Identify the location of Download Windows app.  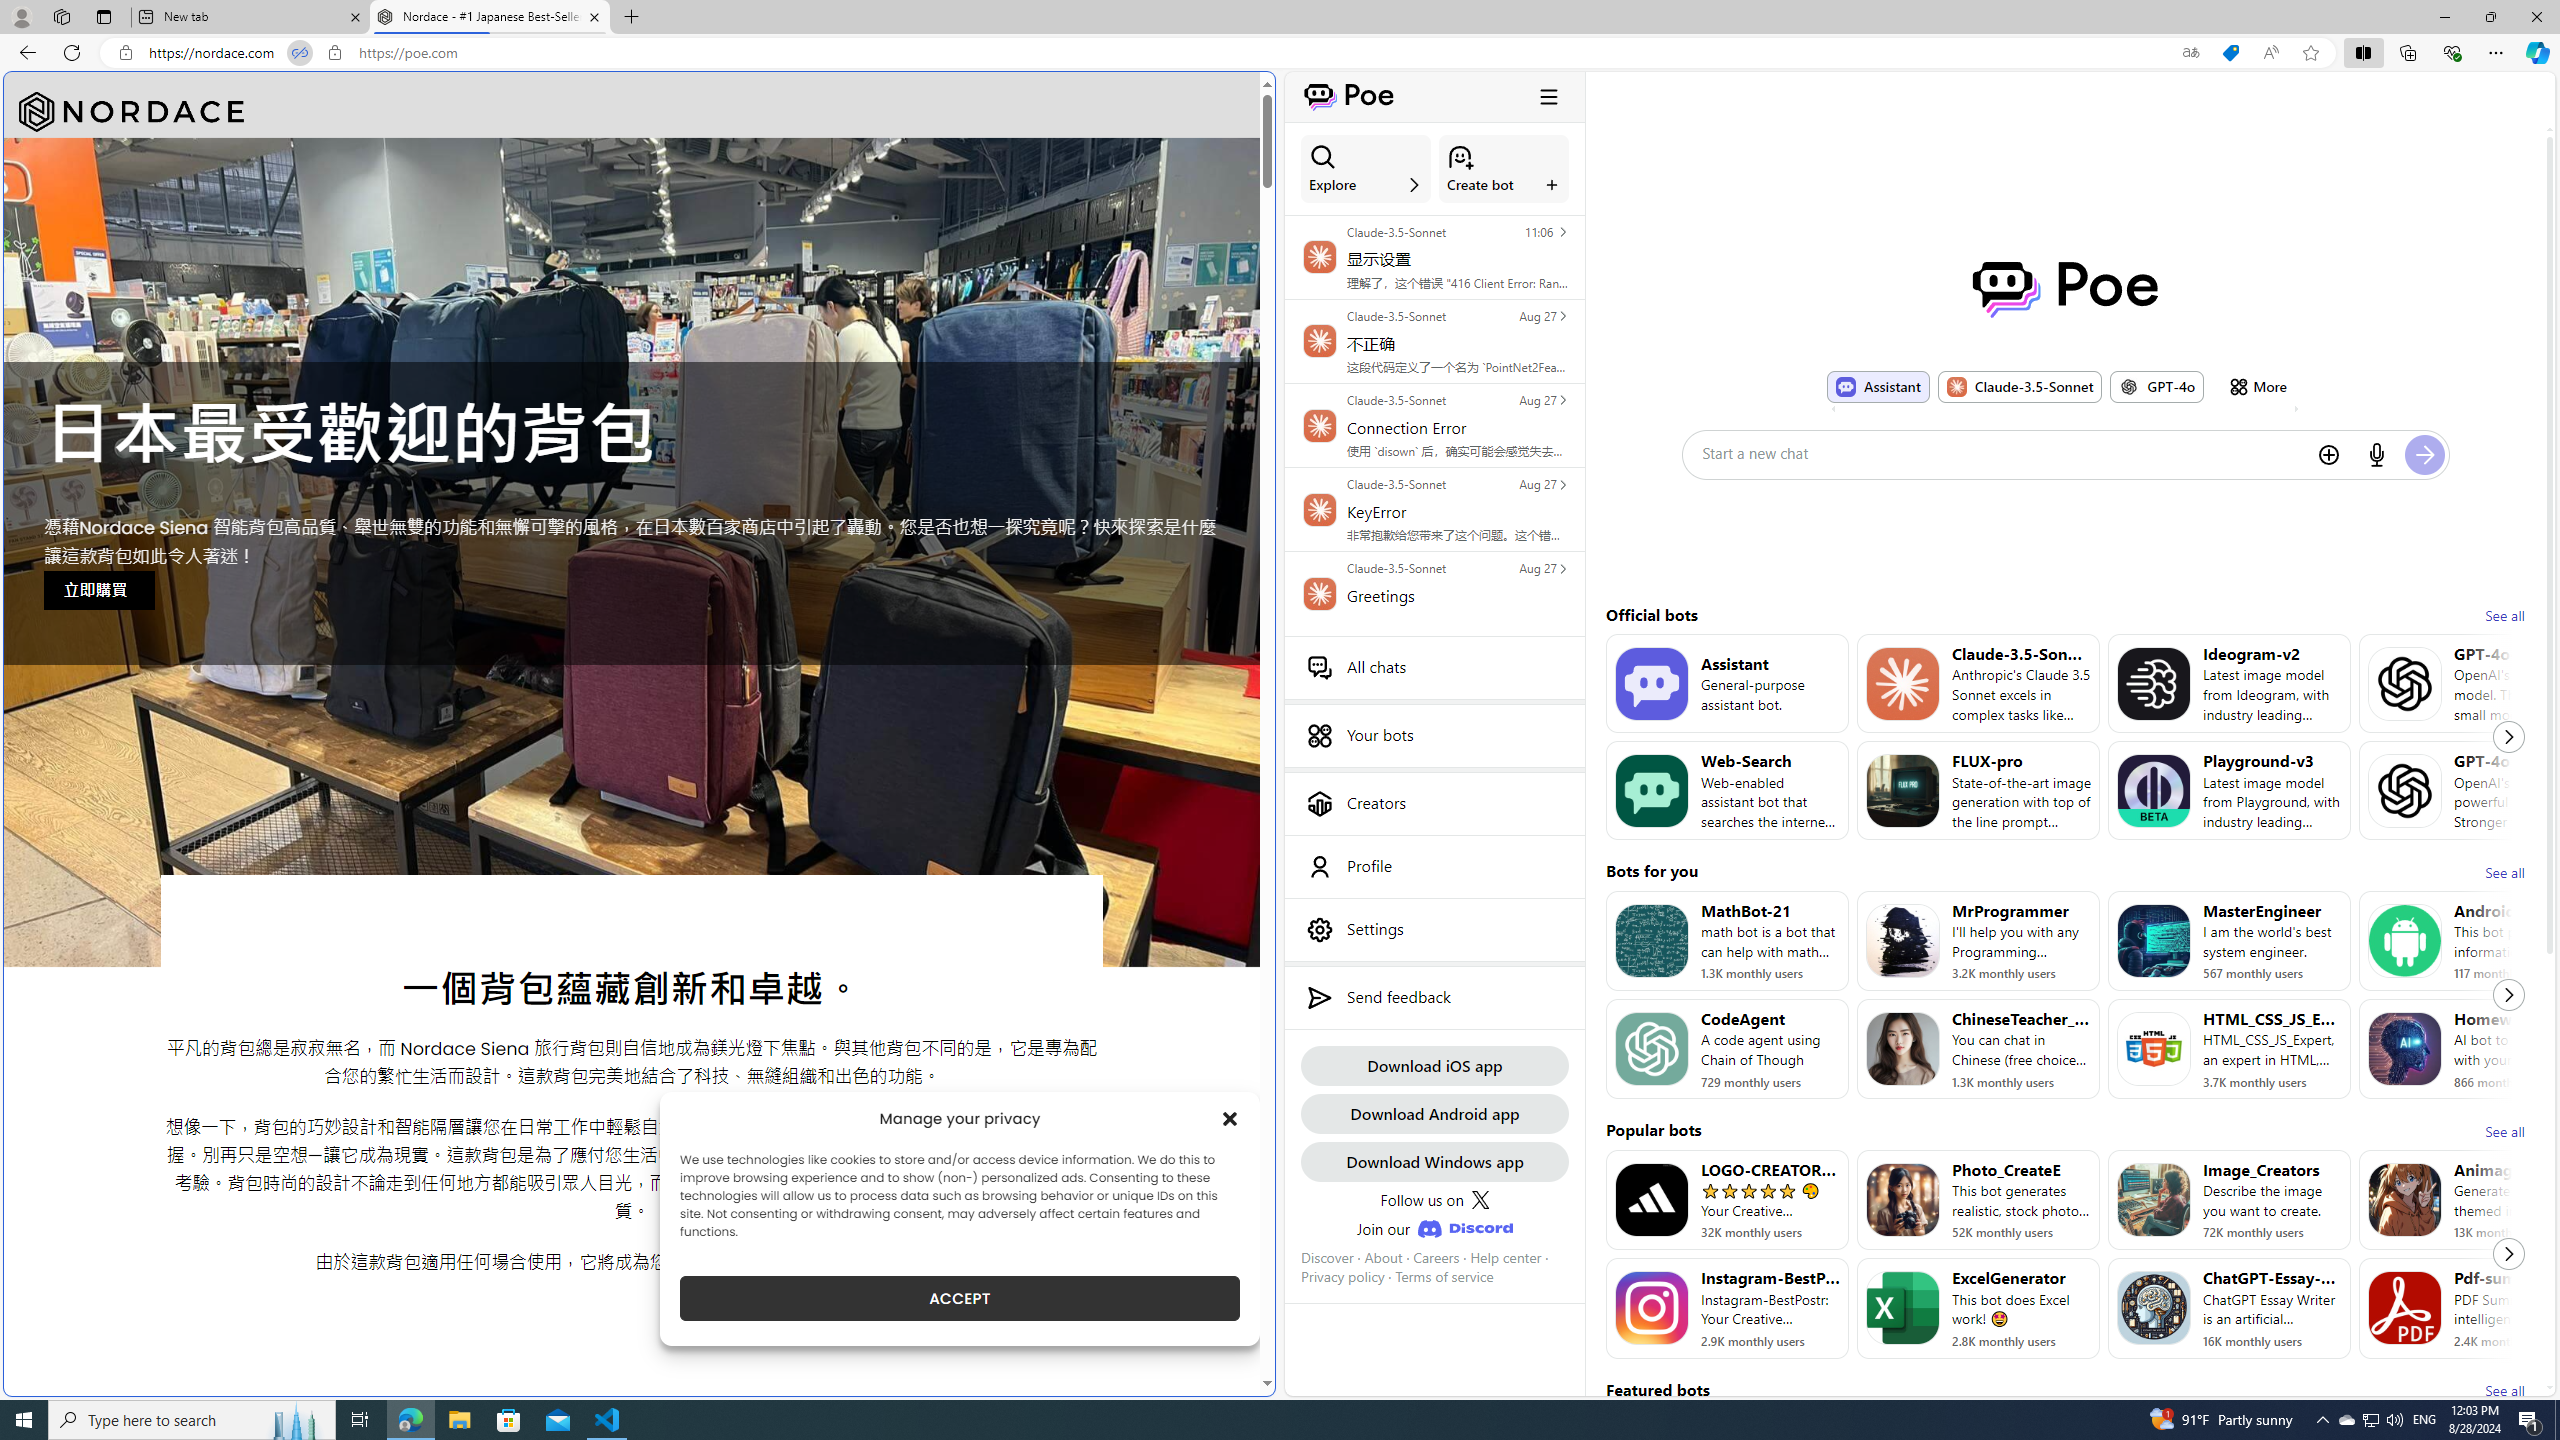
(1434, 1161).